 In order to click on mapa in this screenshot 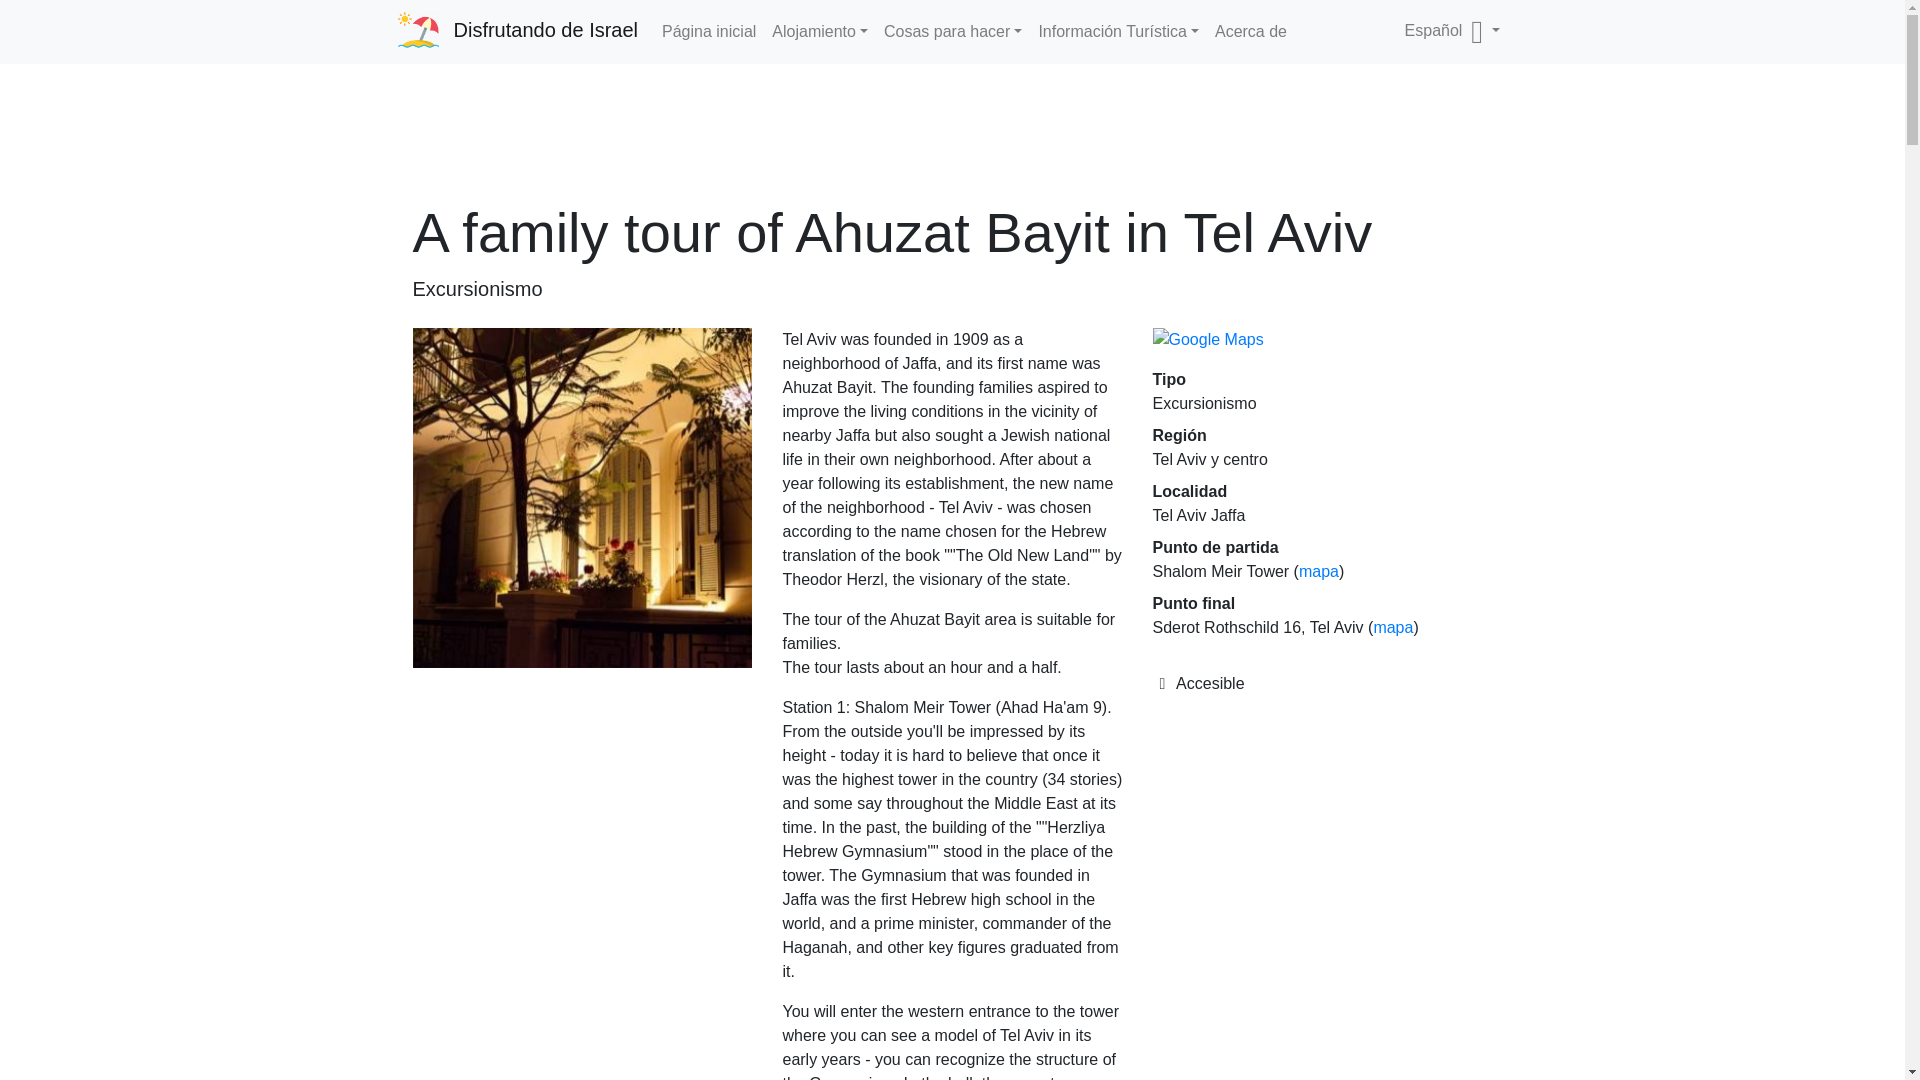, I will do `click(1318, 570)`.